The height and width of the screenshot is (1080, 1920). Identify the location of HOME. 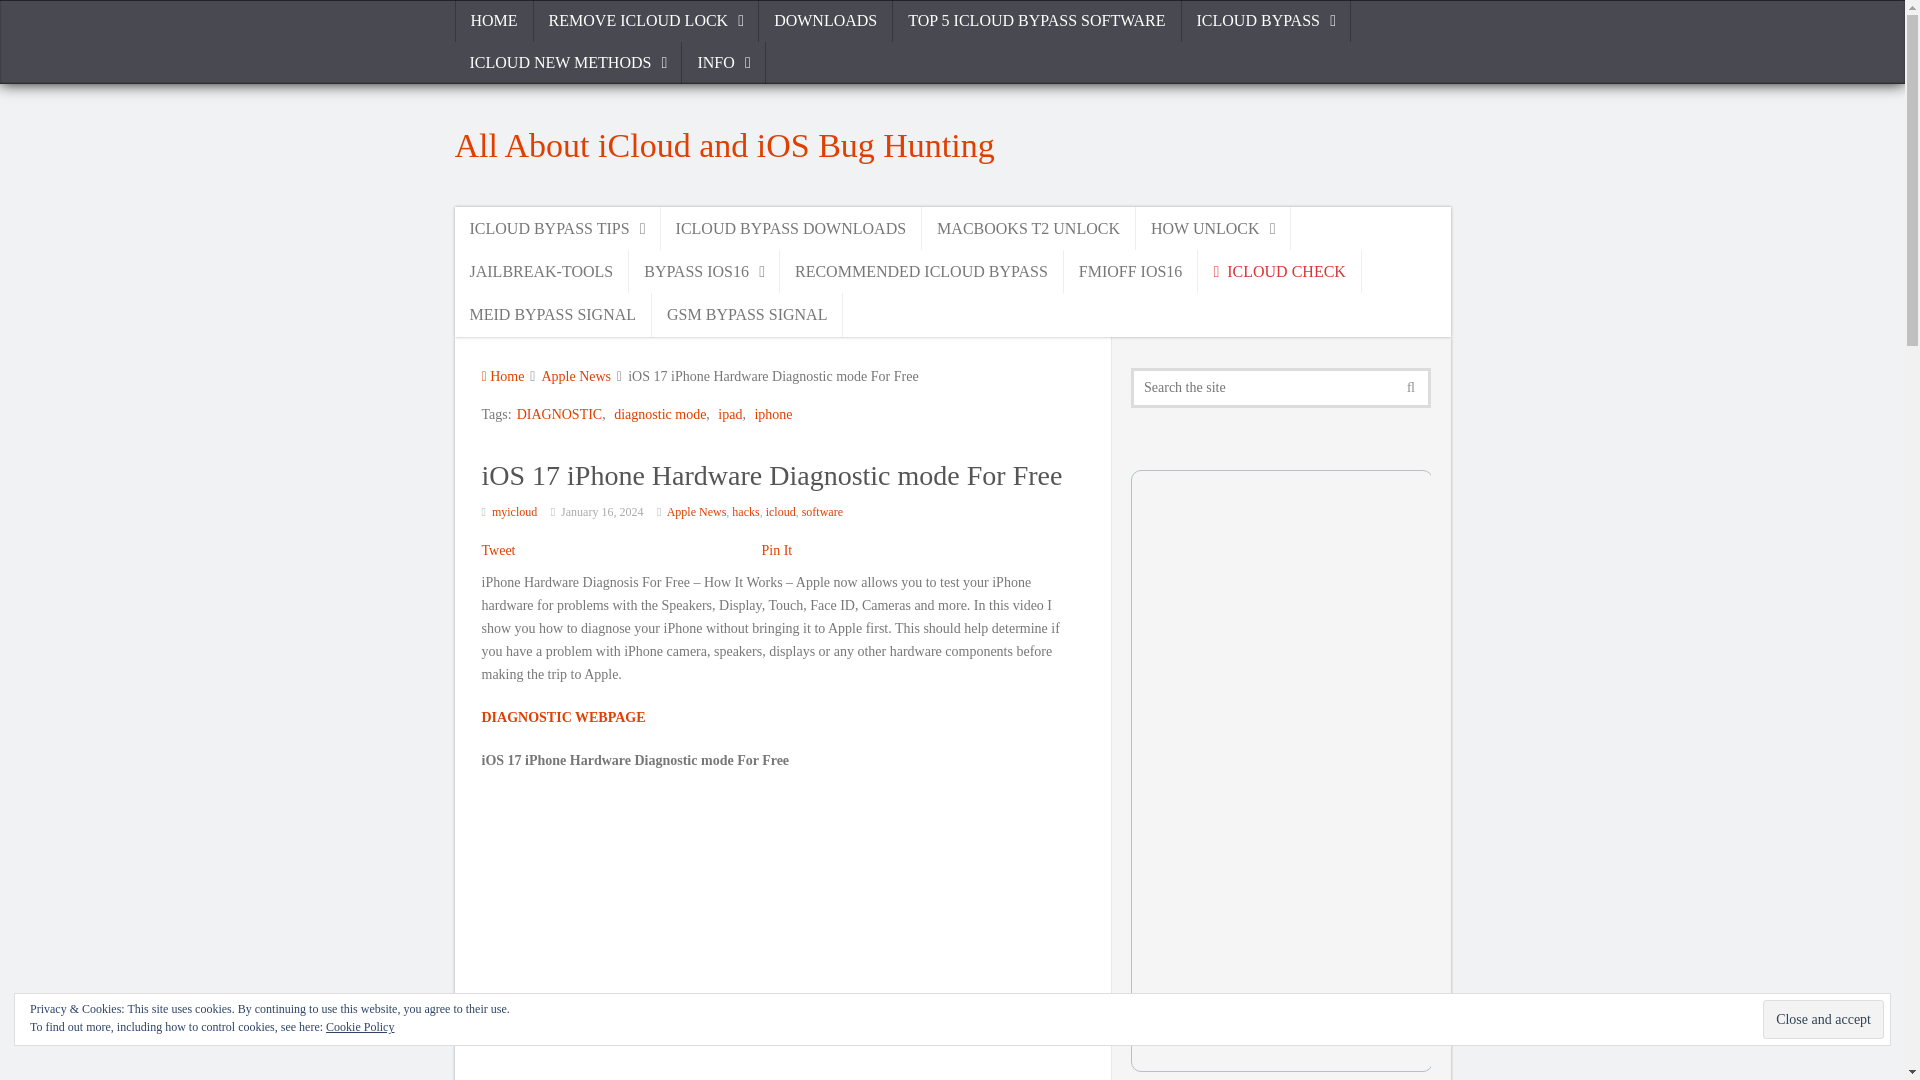
(493, 21).